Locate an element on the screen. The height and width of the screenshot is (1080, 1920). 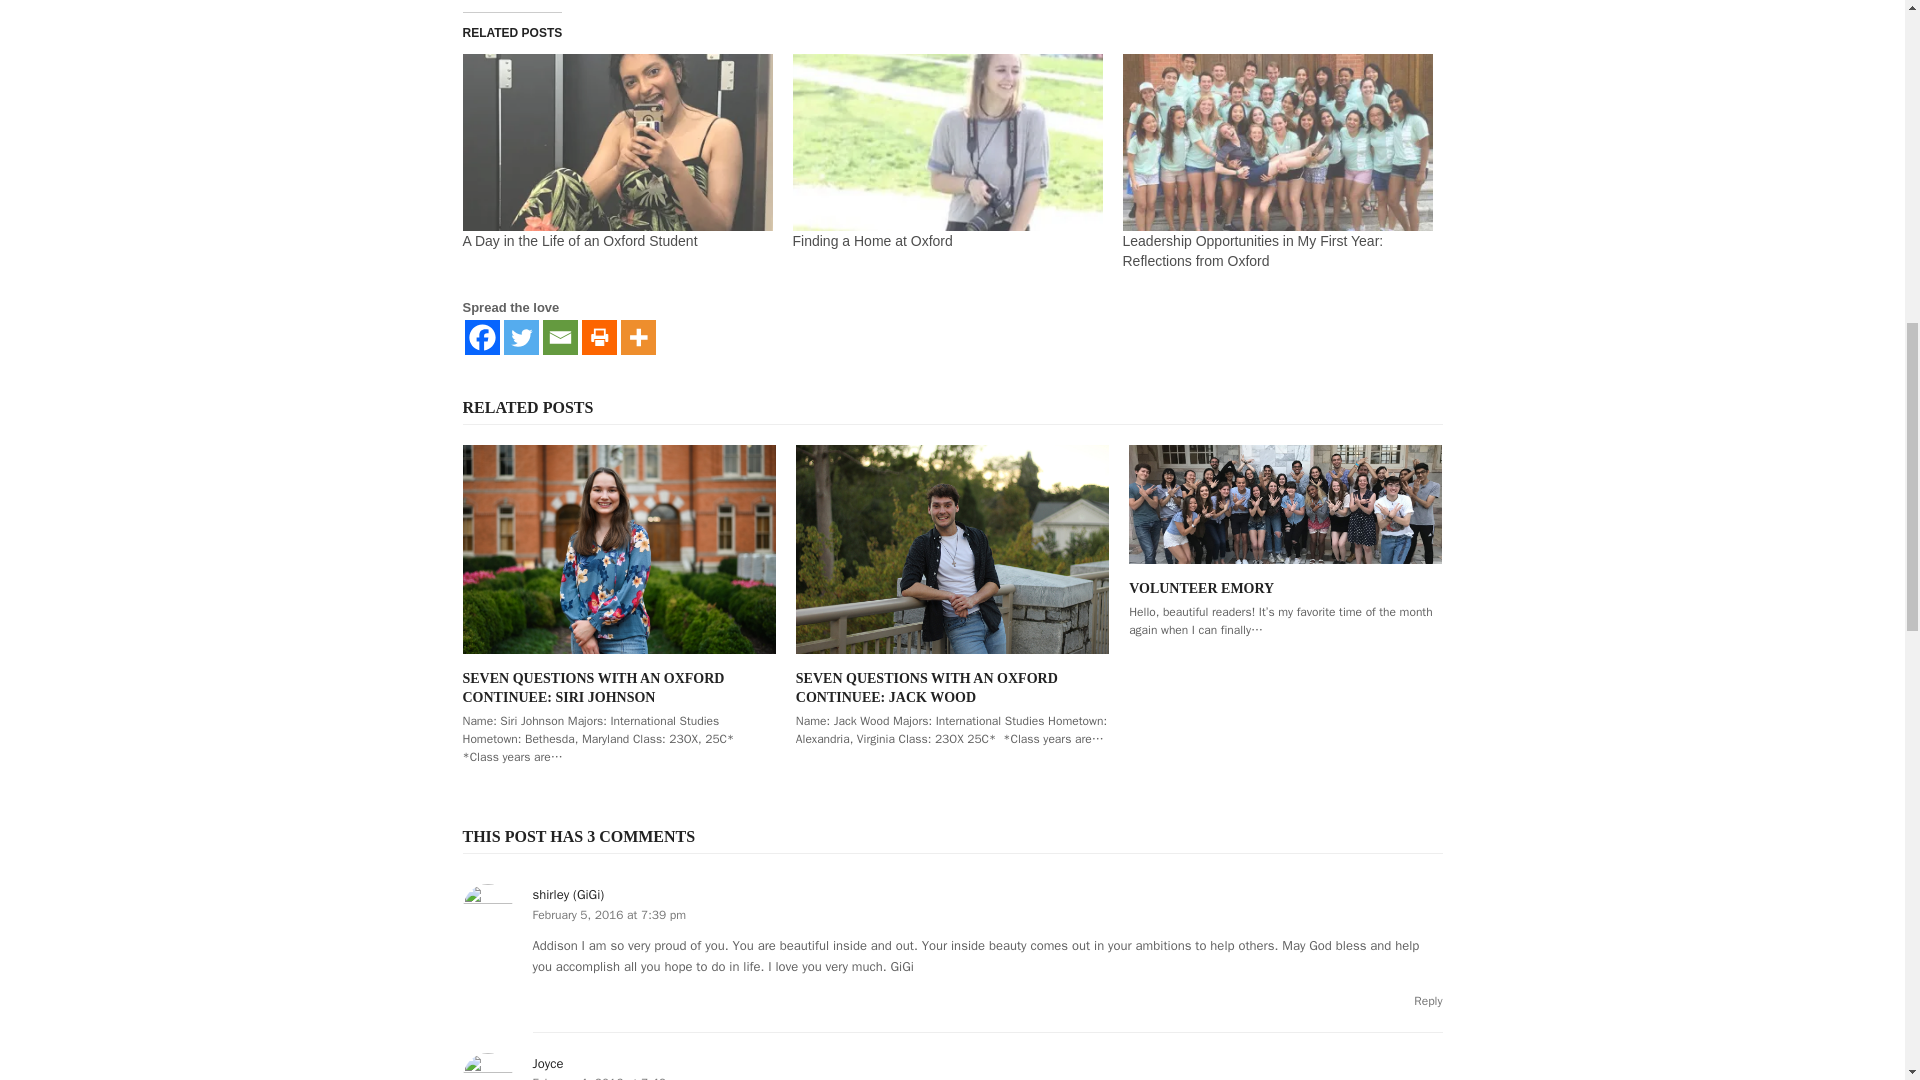
Print is located at coordinates (598, 337).